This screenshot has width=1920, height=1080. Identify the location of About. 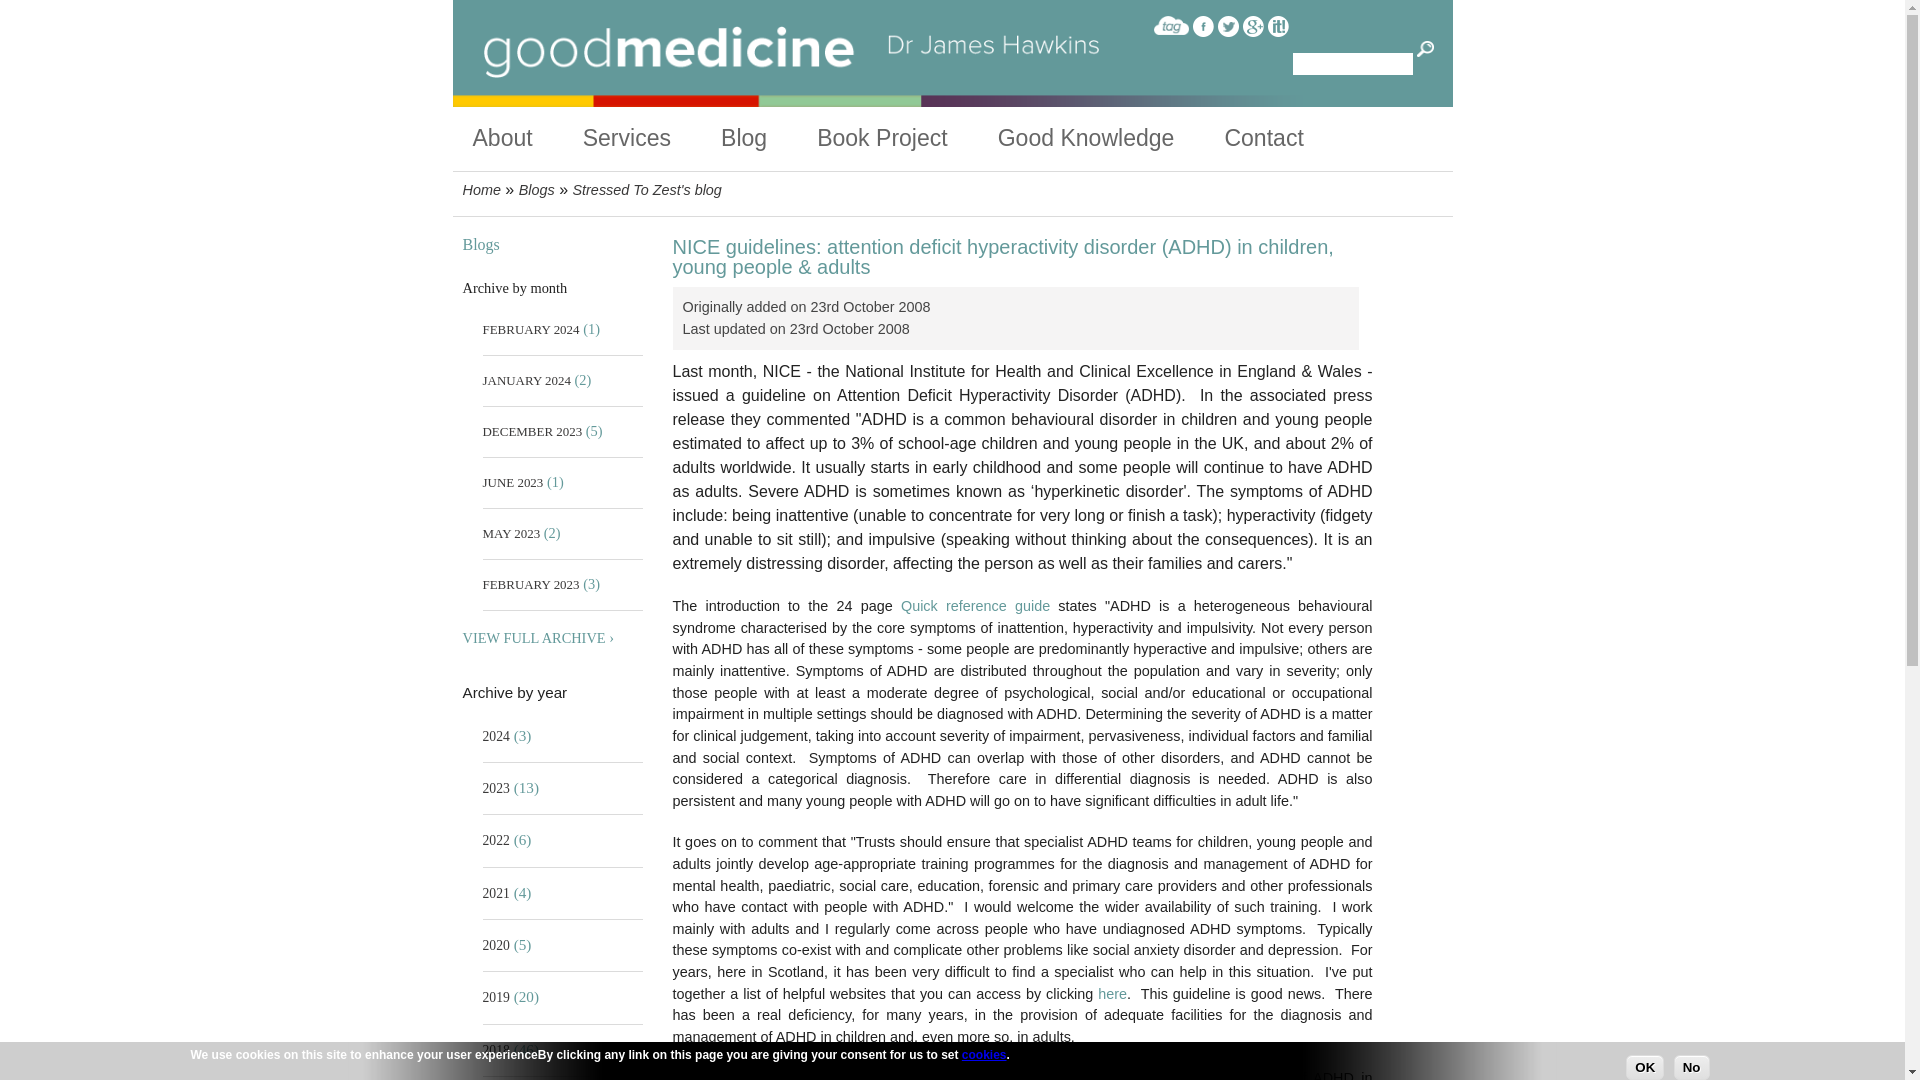
(526, 138).